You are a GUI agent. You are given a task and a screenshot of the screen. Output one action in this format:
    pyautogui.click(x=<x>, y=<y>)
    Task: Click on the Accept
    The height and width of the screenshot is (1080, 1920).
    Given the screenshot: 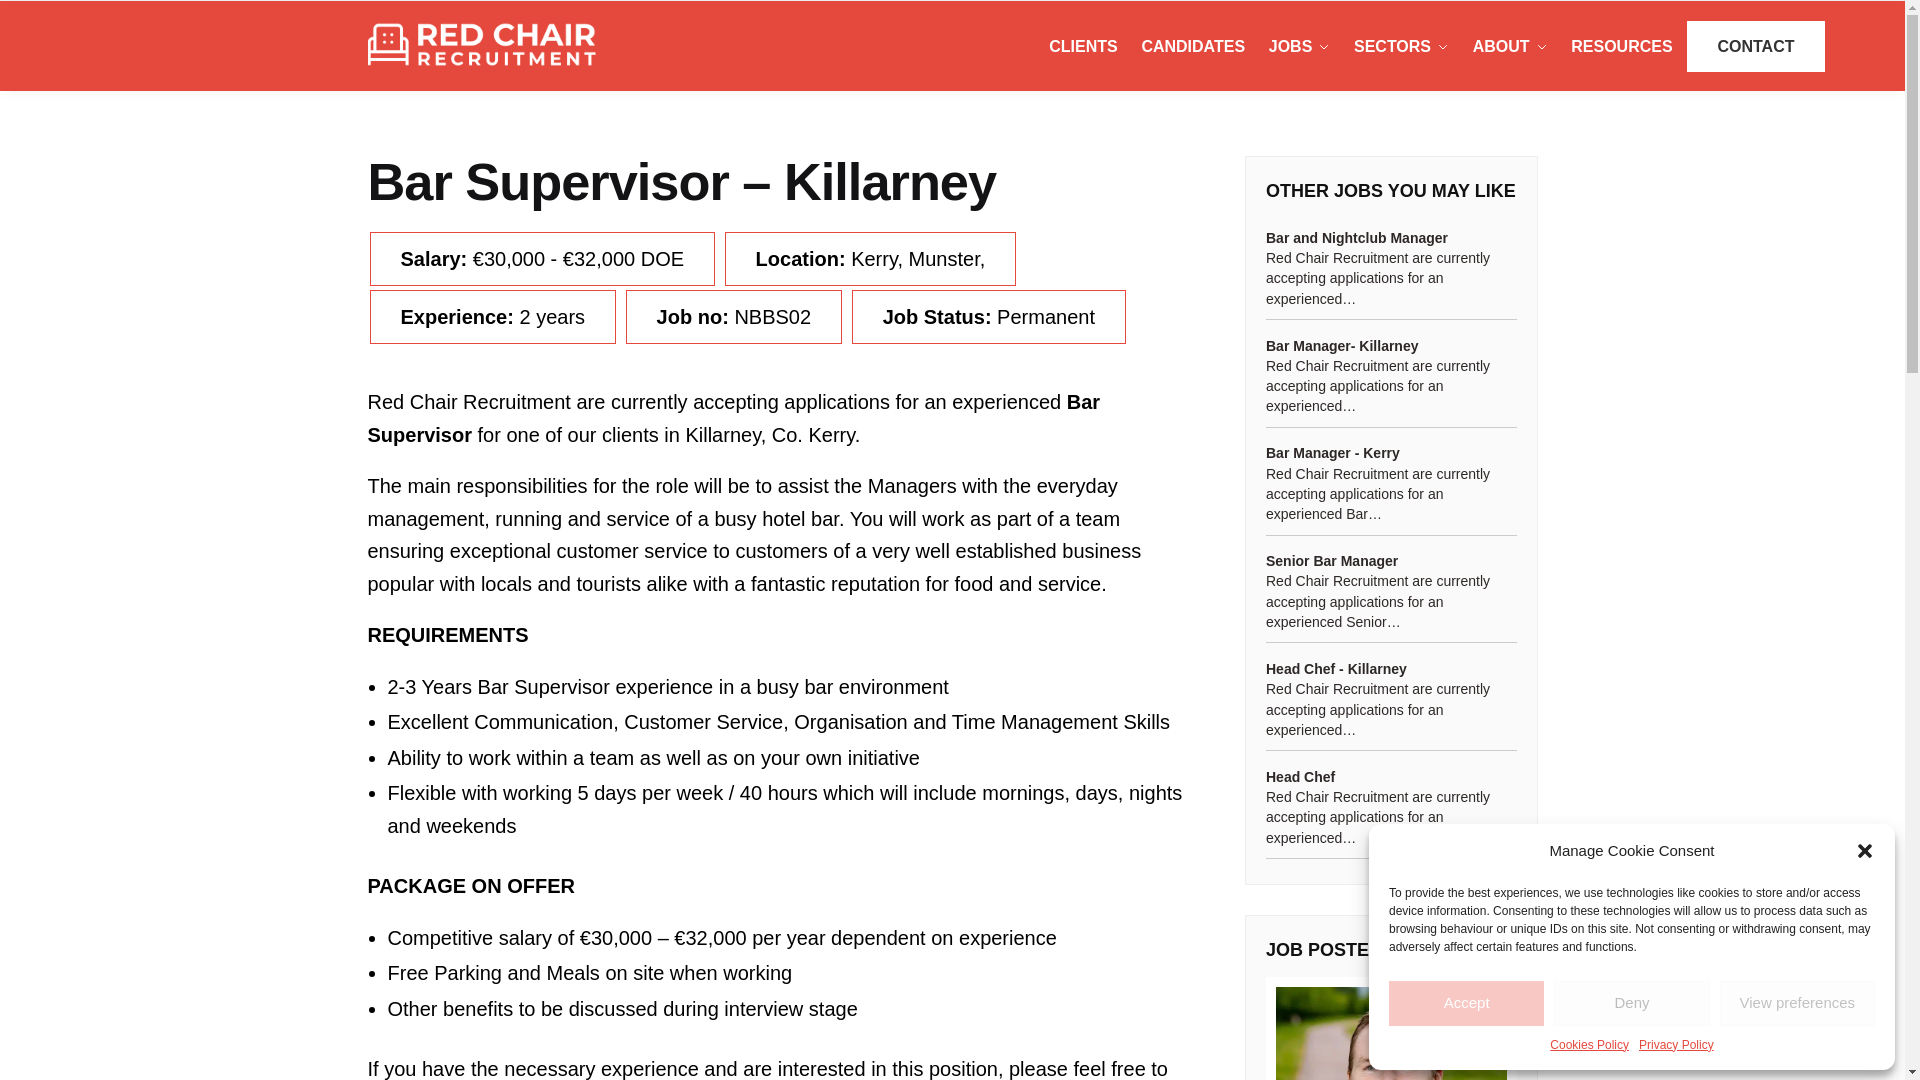 What is the action you would take?
    pyautogui.click(x=1466, y=1003)
    